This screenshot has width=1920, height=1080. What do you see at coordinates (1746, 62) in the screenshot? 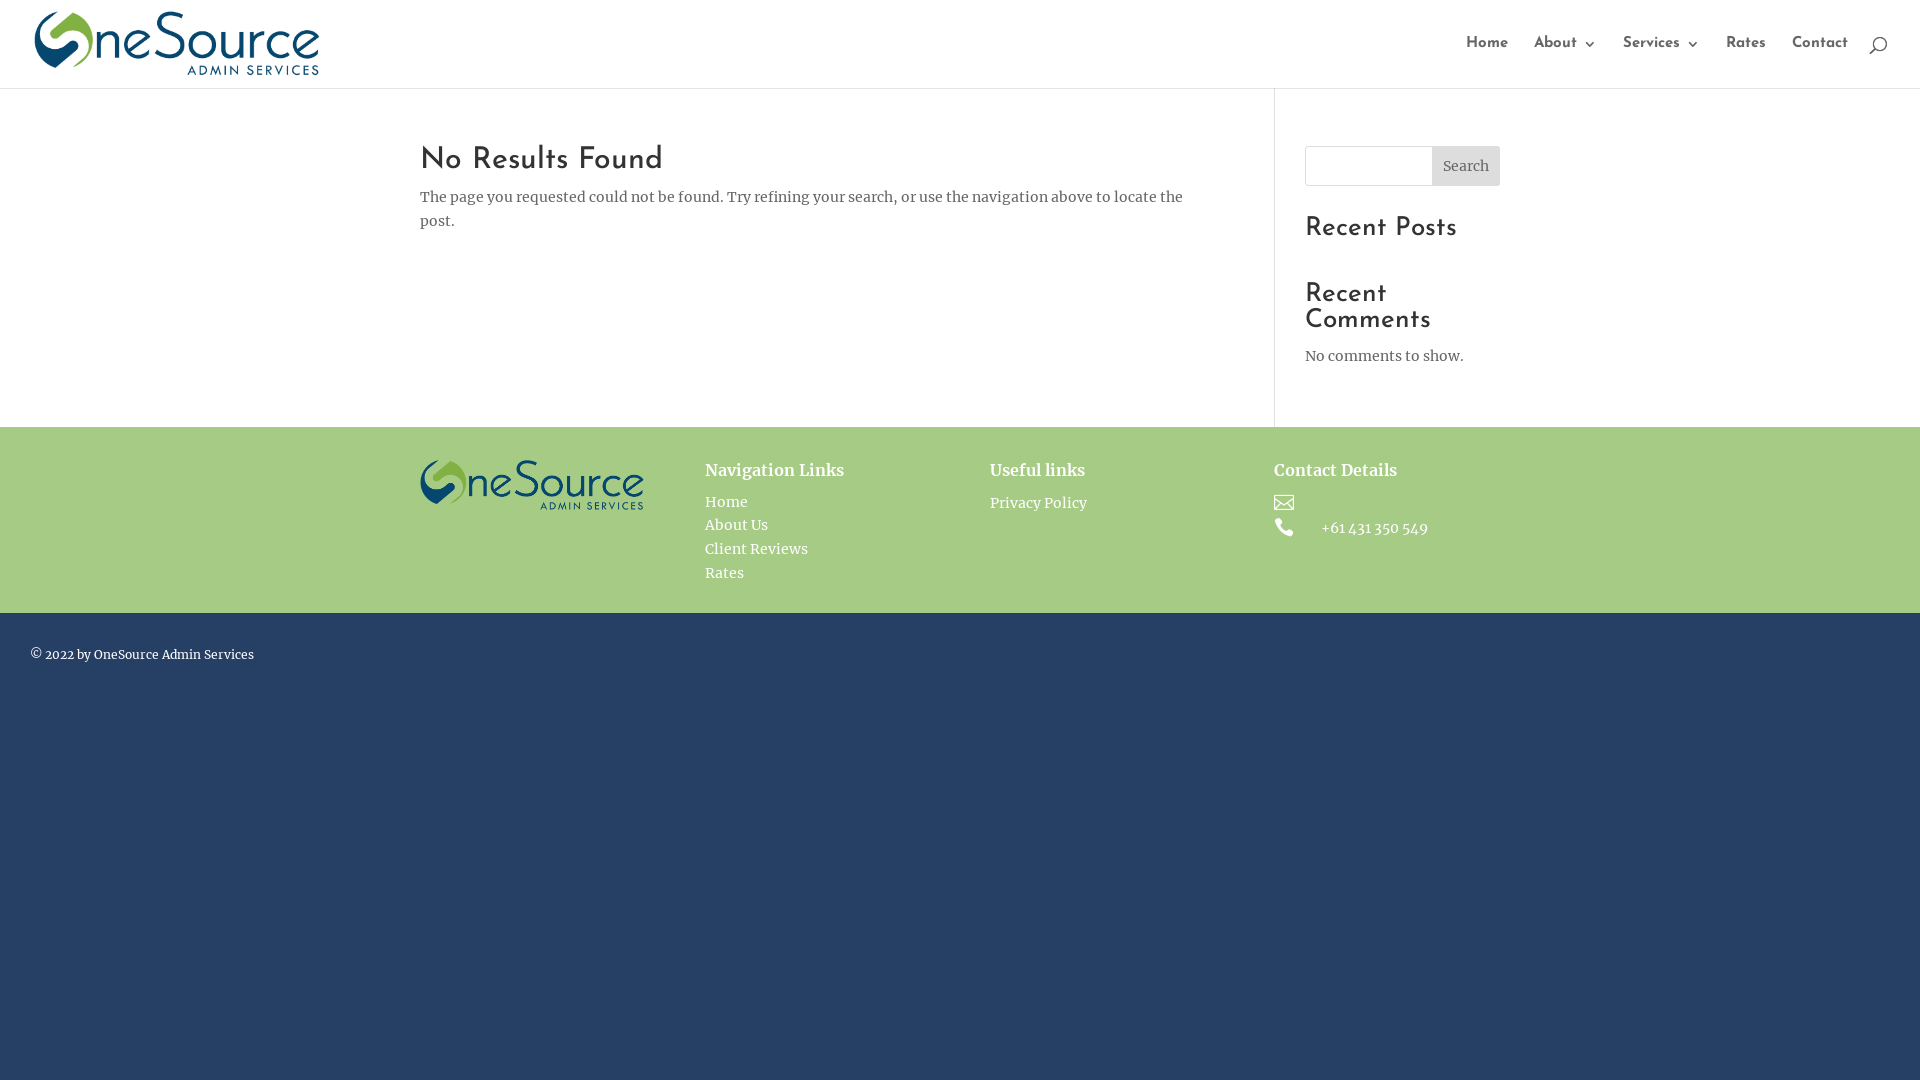
I see `Rates` at bounding box center [1746, 62].